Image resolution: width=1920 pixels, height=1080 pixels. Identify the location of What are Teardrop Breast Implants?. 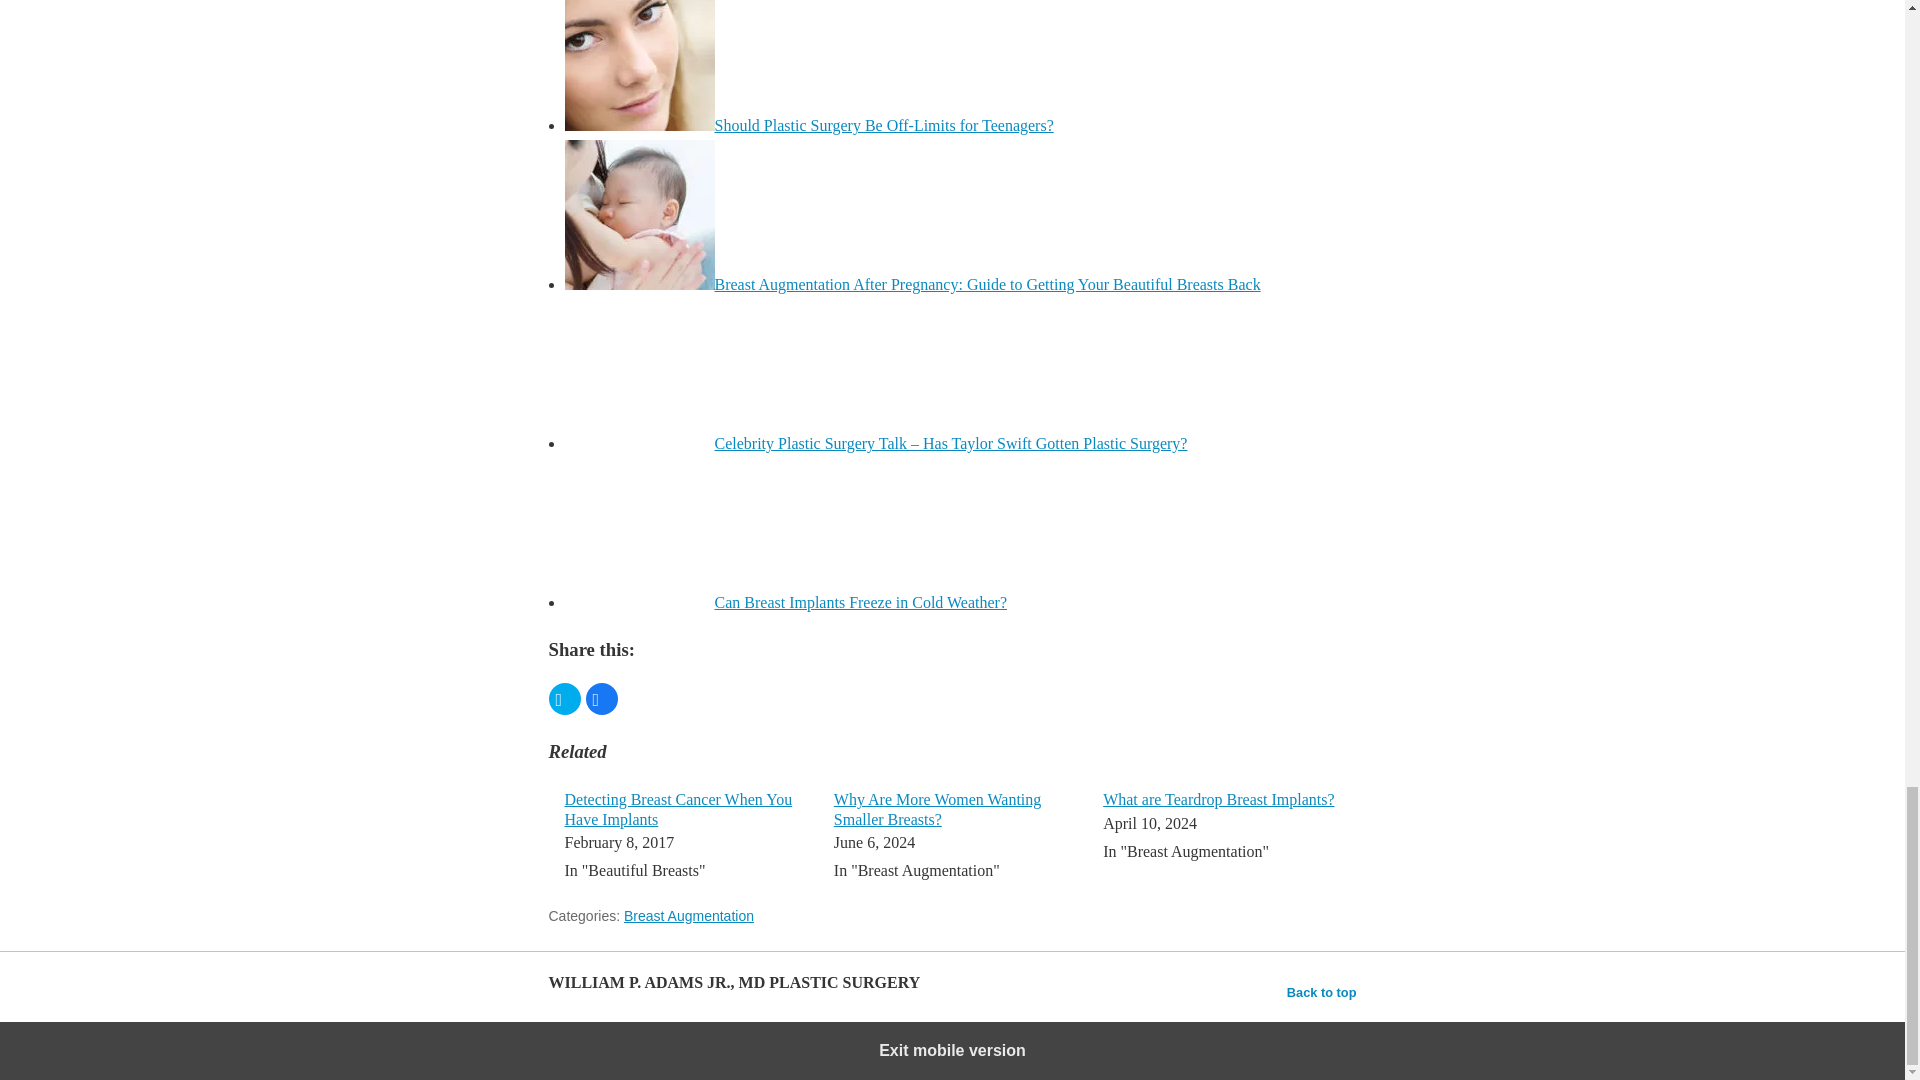
(1218, 798).